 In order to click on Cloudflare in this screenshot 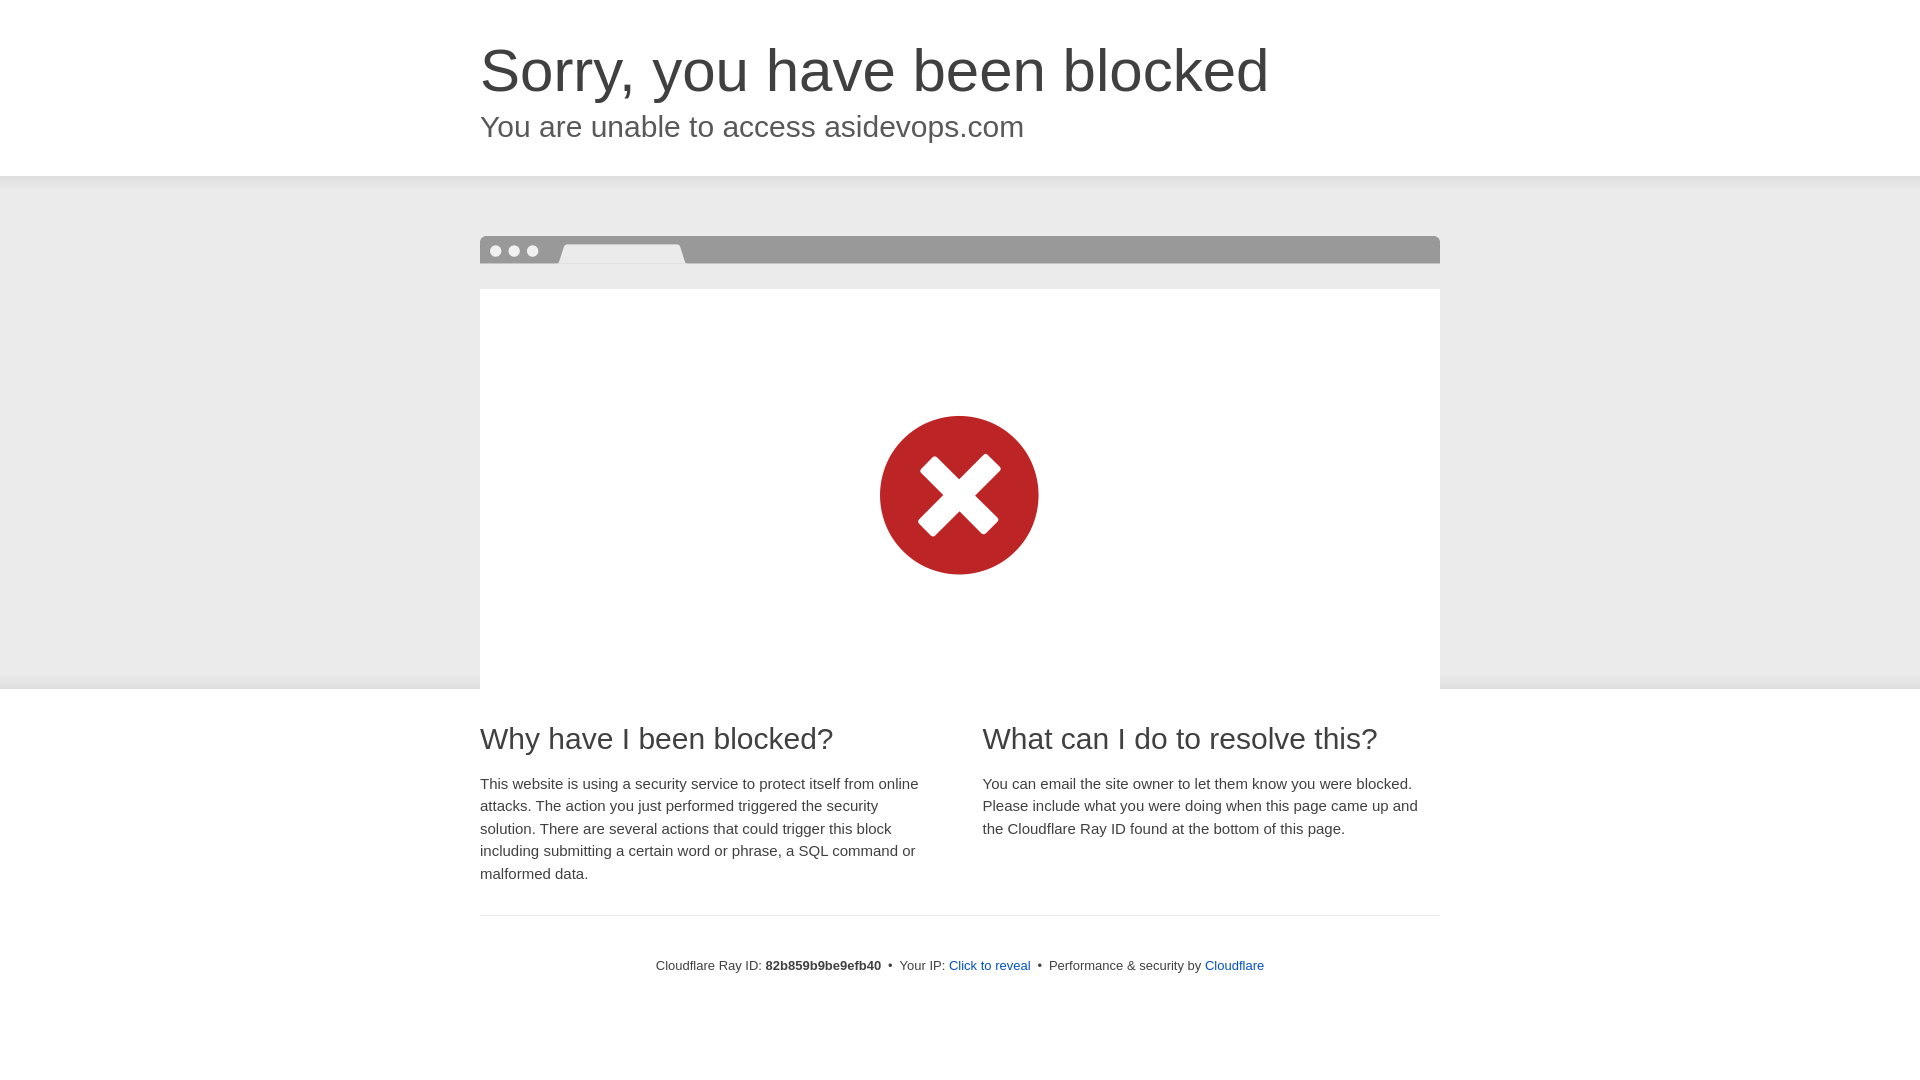, I will do `click(1234, 966)`.